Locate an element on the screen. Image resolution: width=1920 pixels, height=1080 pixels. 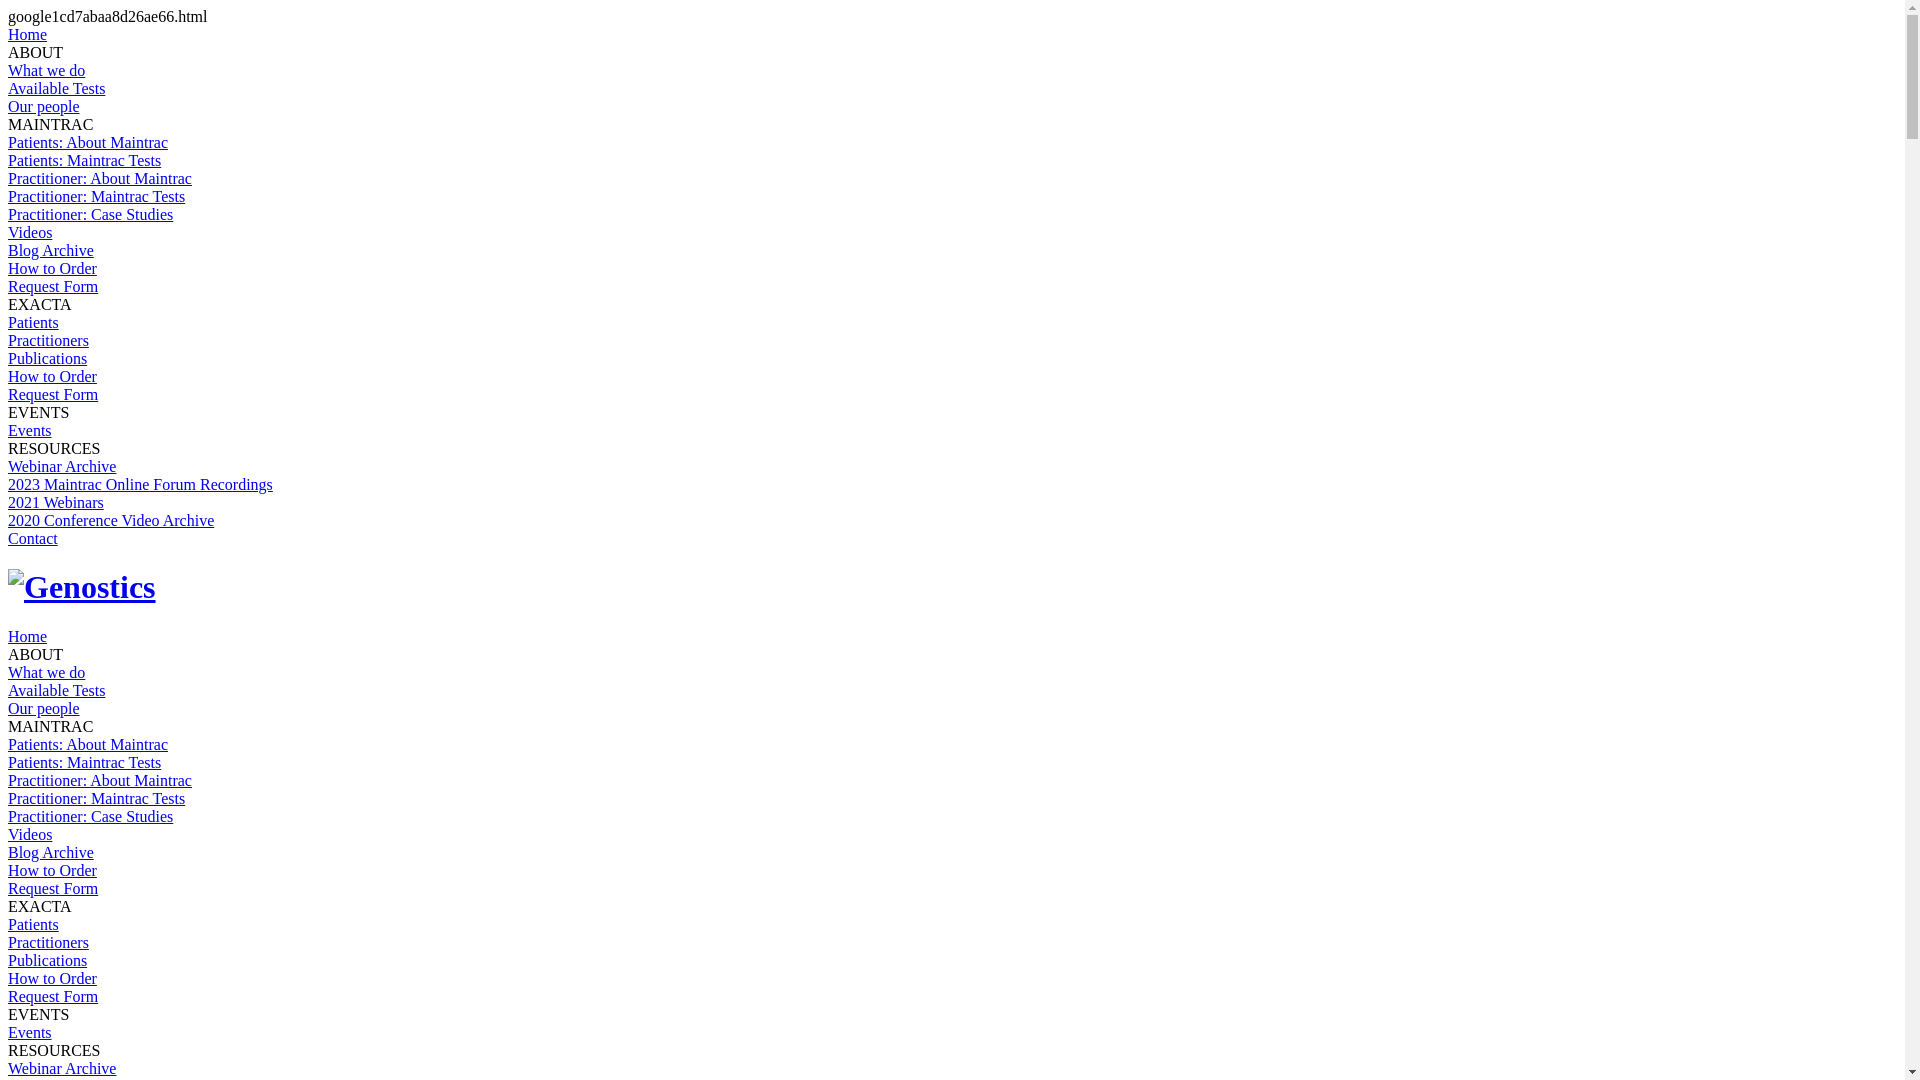
Patients: About Maintrac is located at coordinates (88, 744).